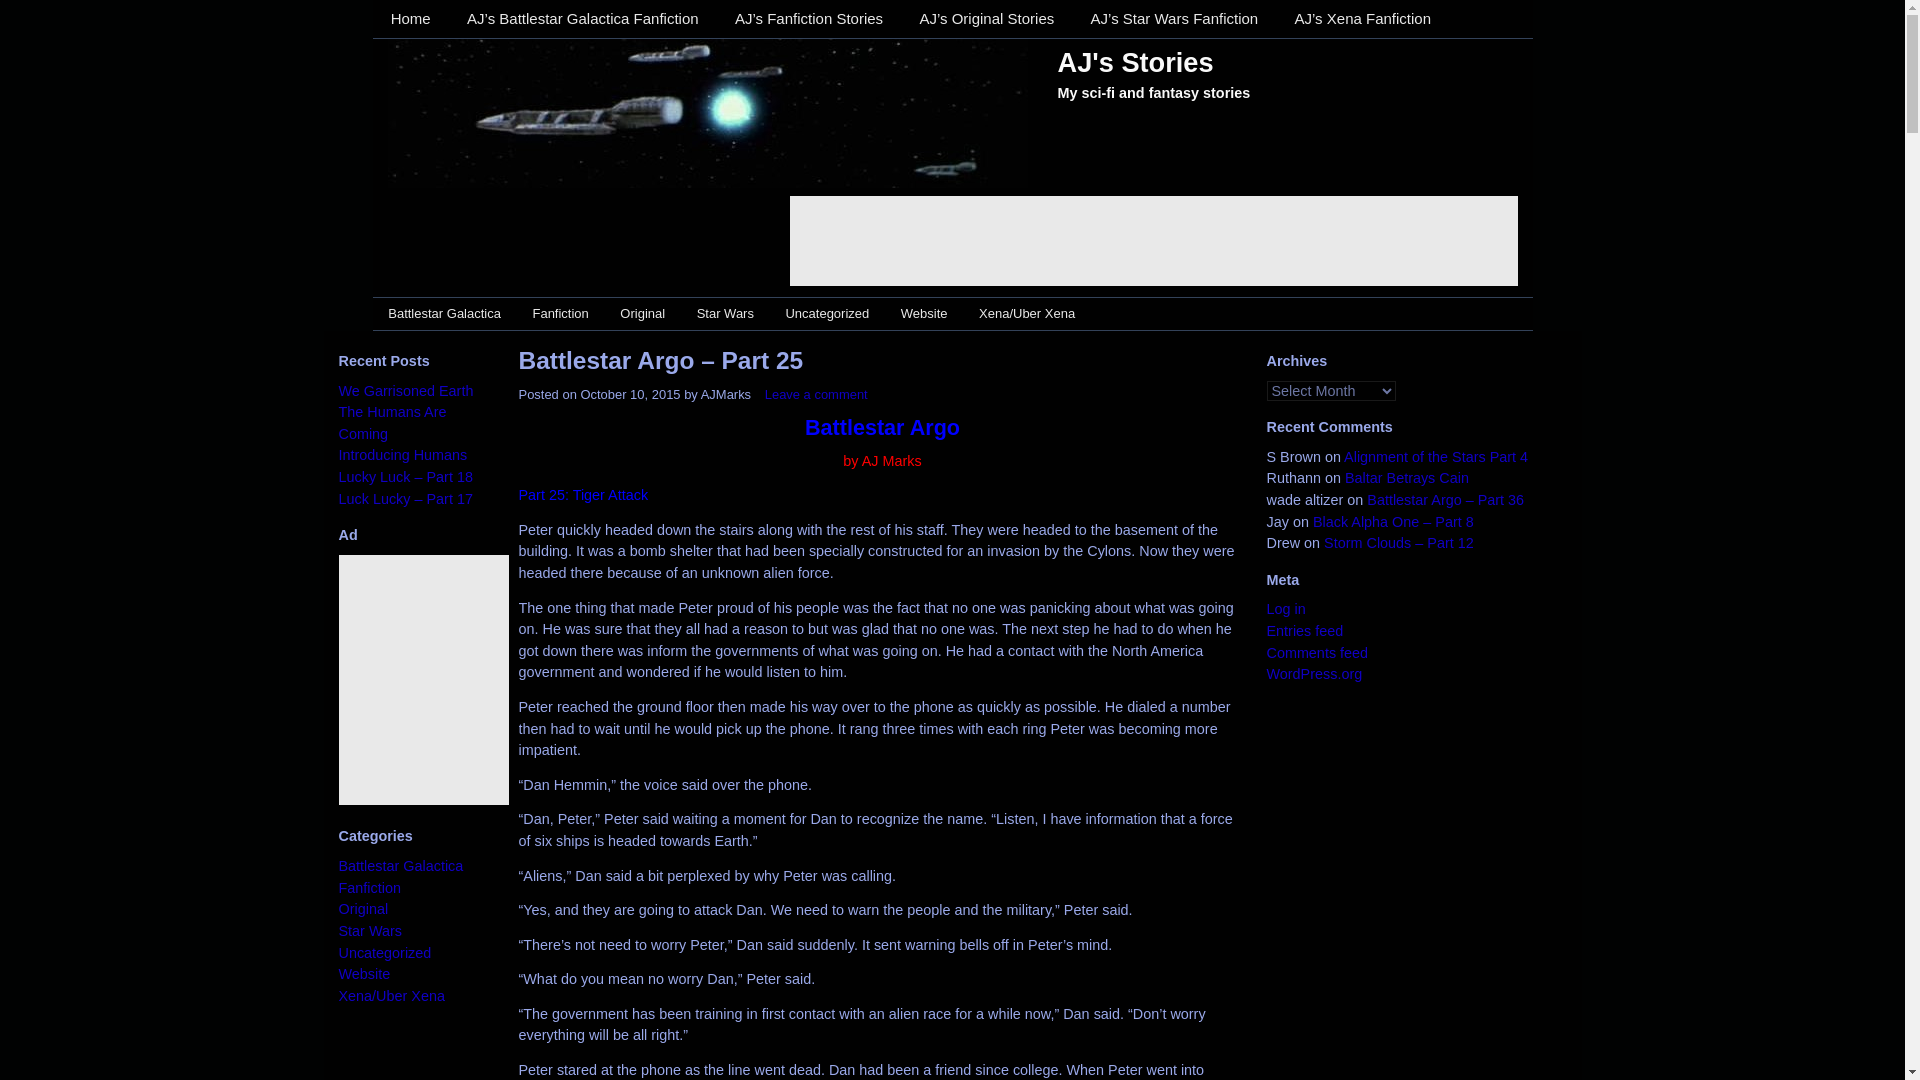  What do you see at coordinates (410, 18) in the screenshot?
I see `Home` at bounding box center [410, 18].